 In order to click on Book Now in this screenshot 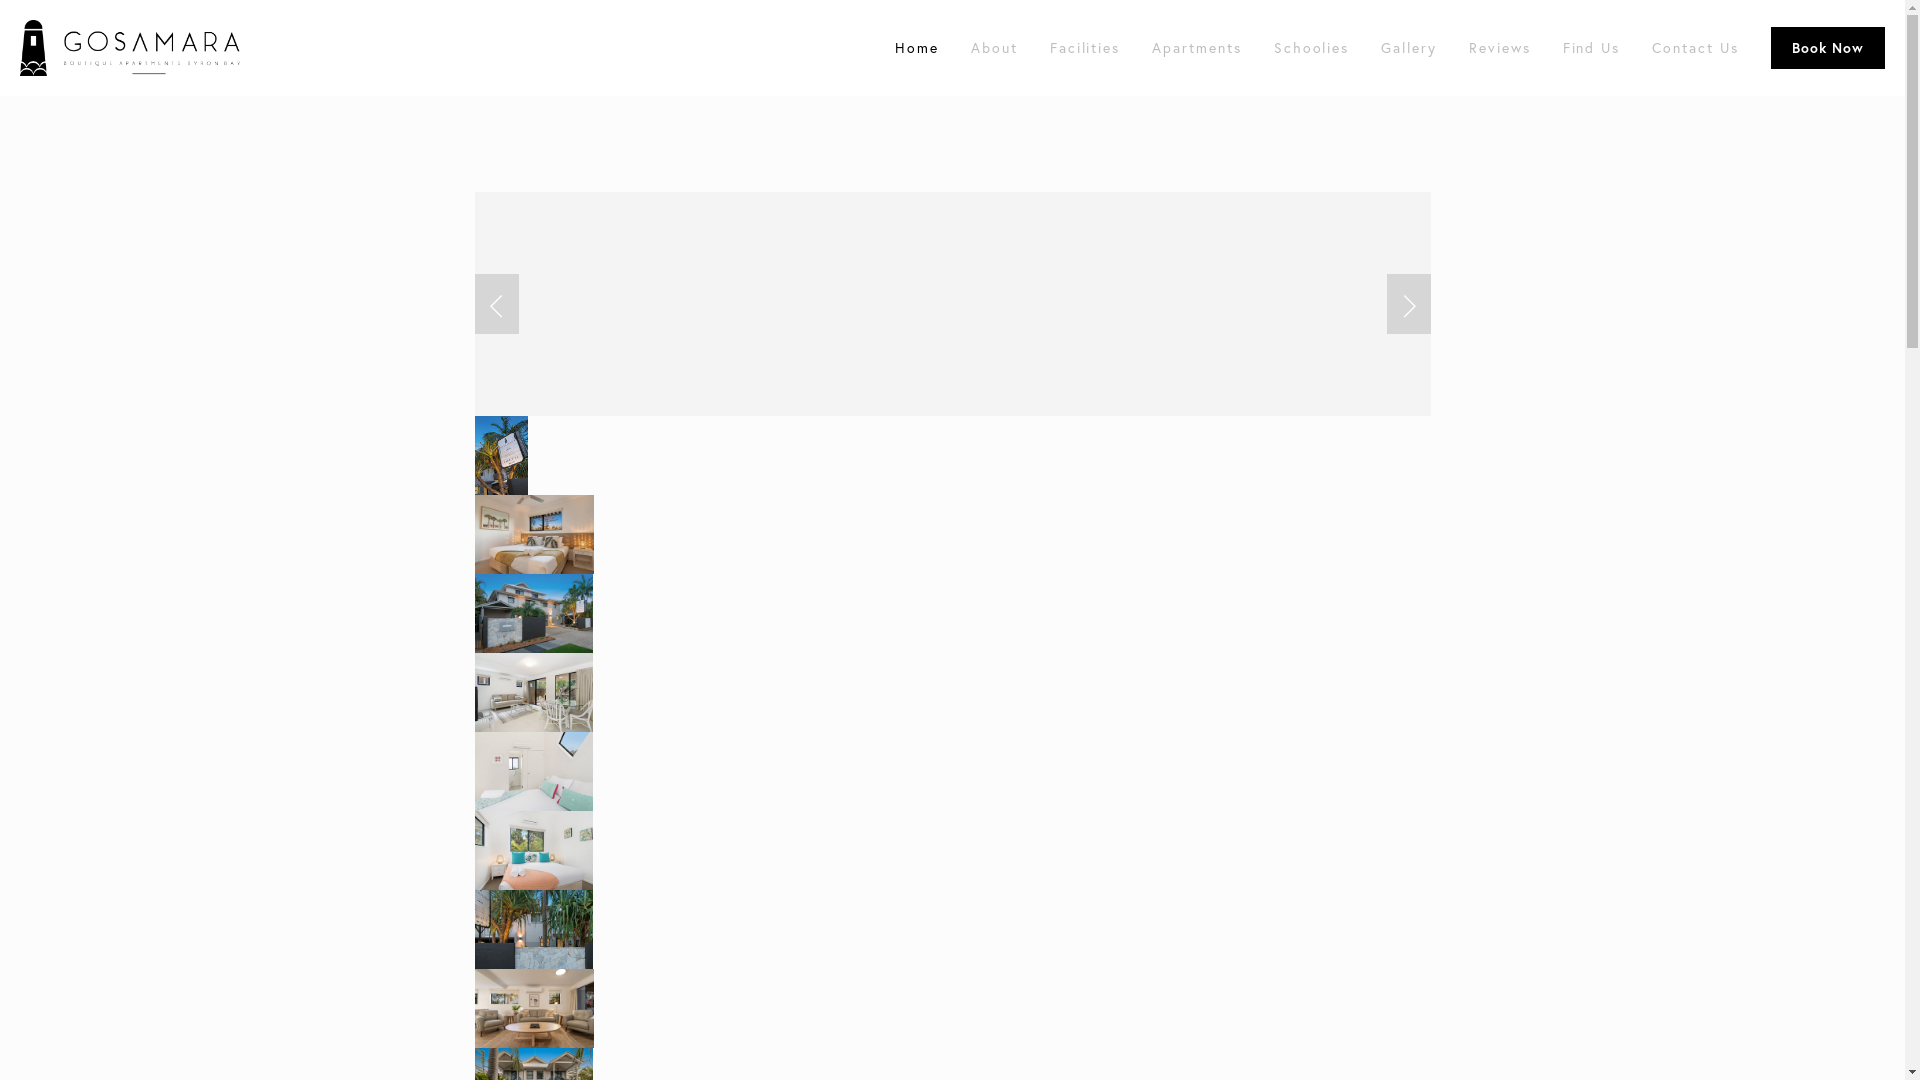, I will do `click(1828, 48)`.